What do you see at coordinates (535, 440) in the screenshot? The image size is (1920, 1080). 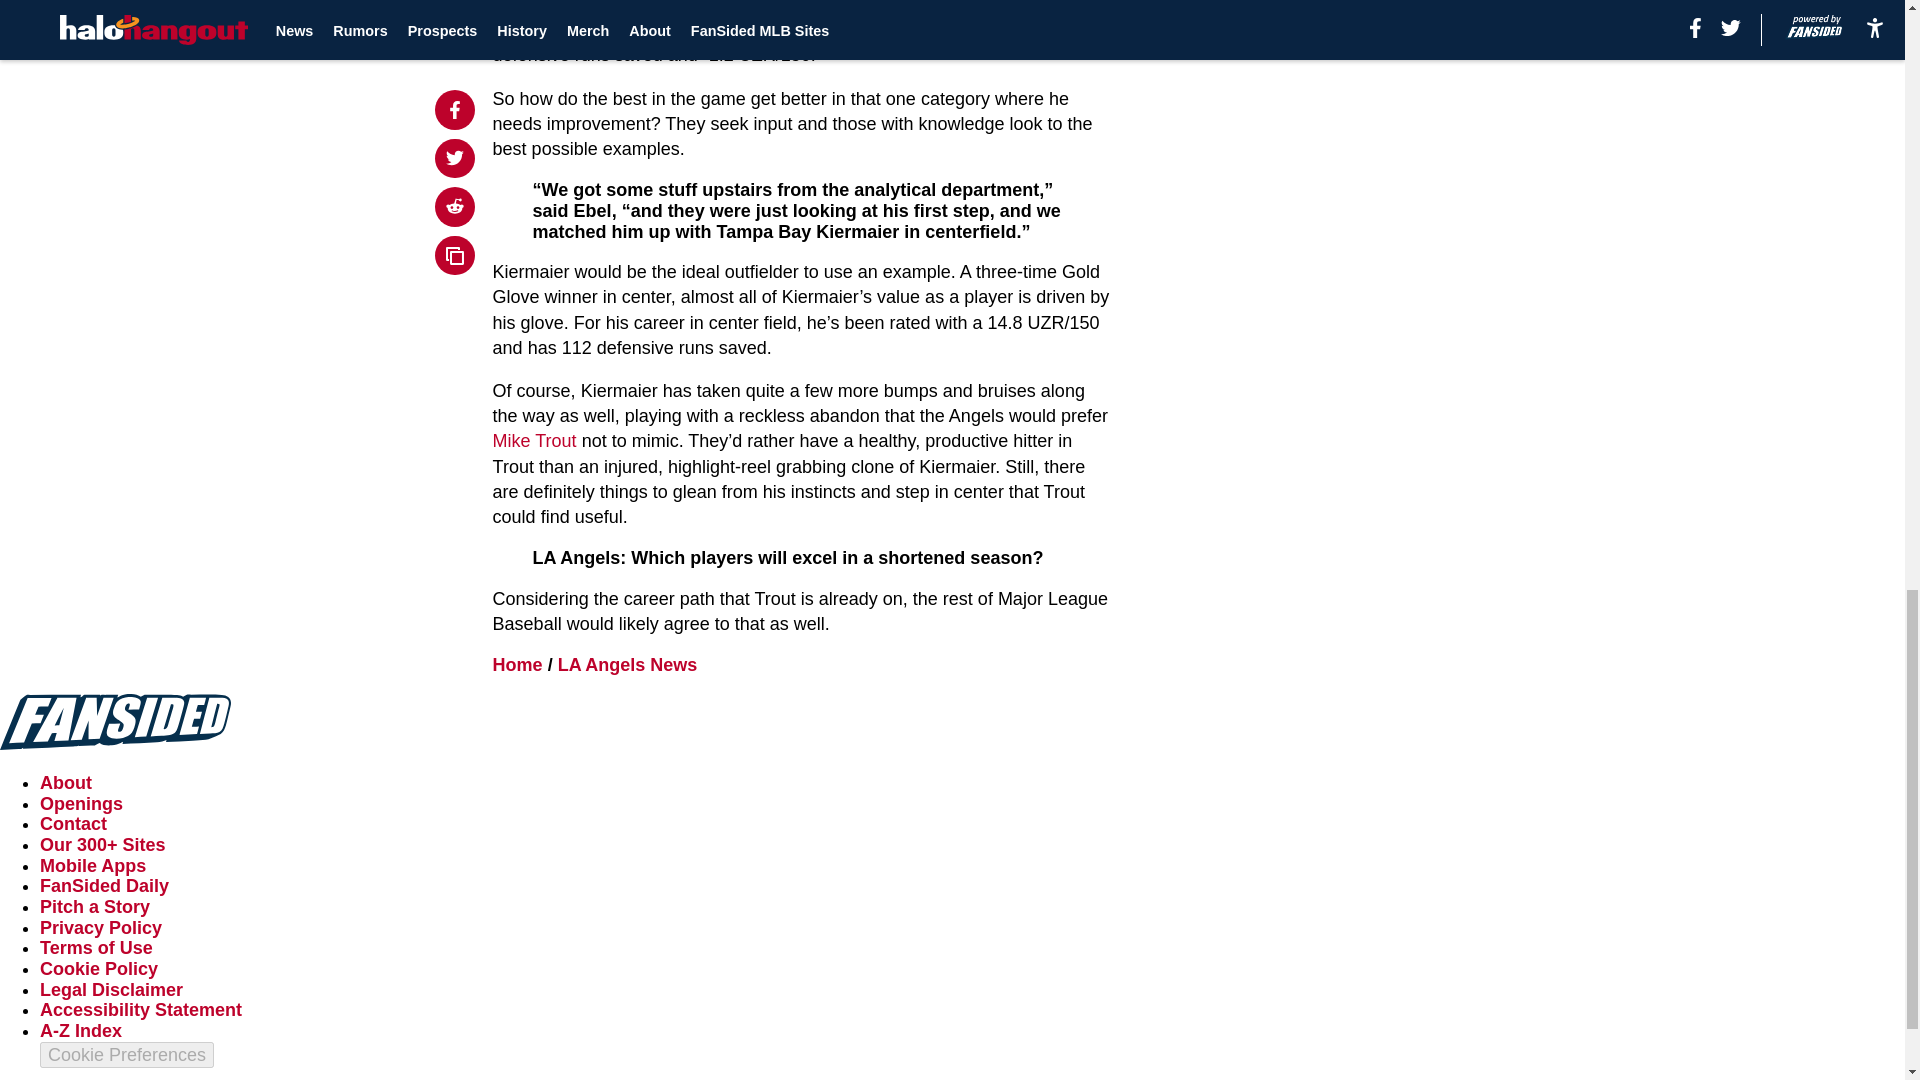 I see `Mike Trout` at bounding box center [535, 440].